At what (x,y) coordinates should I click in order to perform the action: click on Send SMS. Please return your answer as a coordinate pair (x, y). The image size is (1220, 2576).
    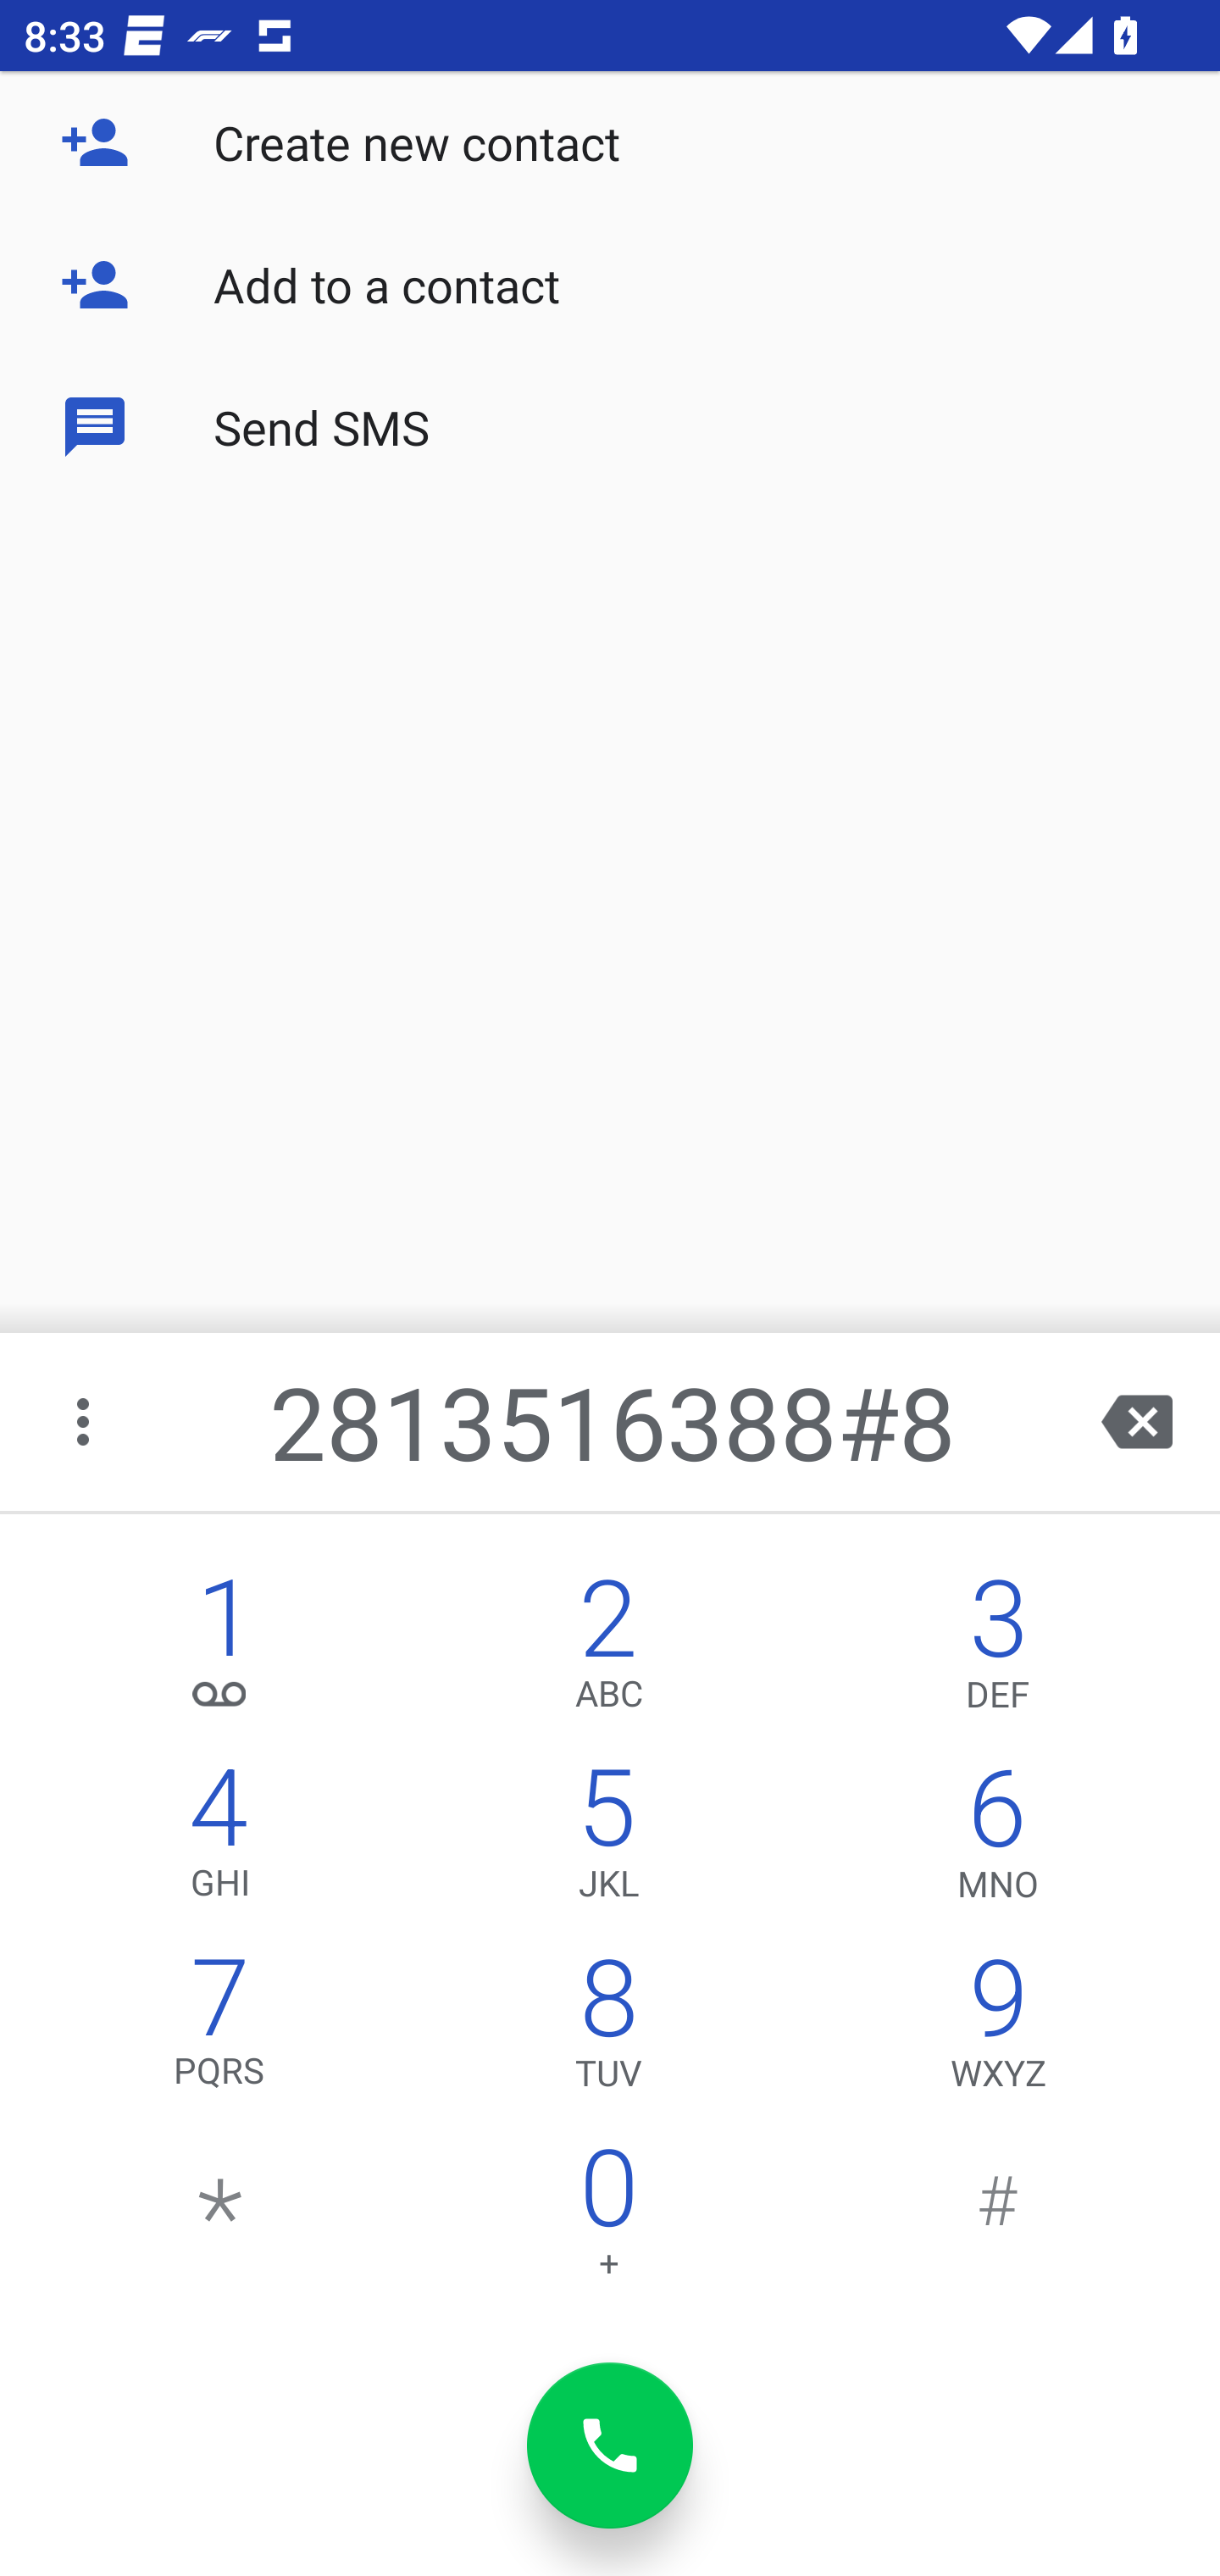
    Looking at the image, I should click on (610, 425).